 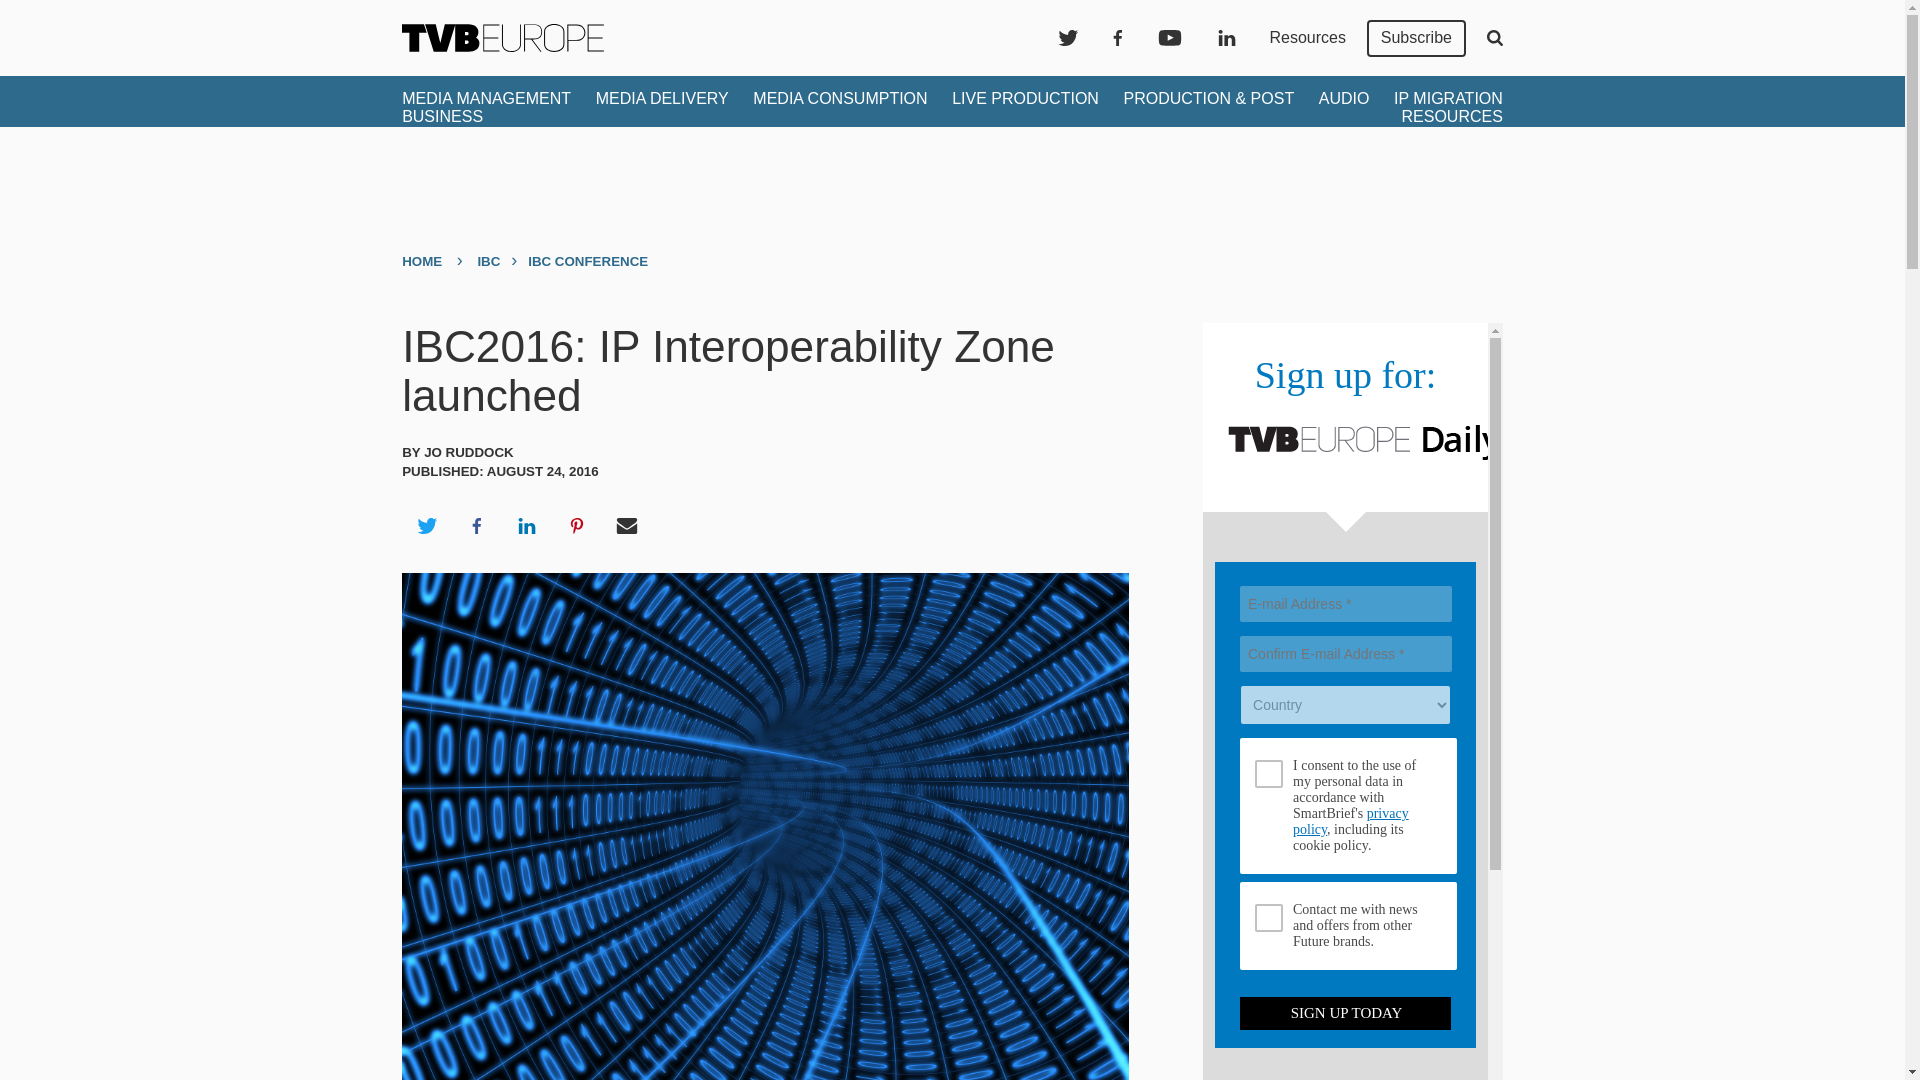 I want to click on Share on Facebook, so click(x=476, y=526).